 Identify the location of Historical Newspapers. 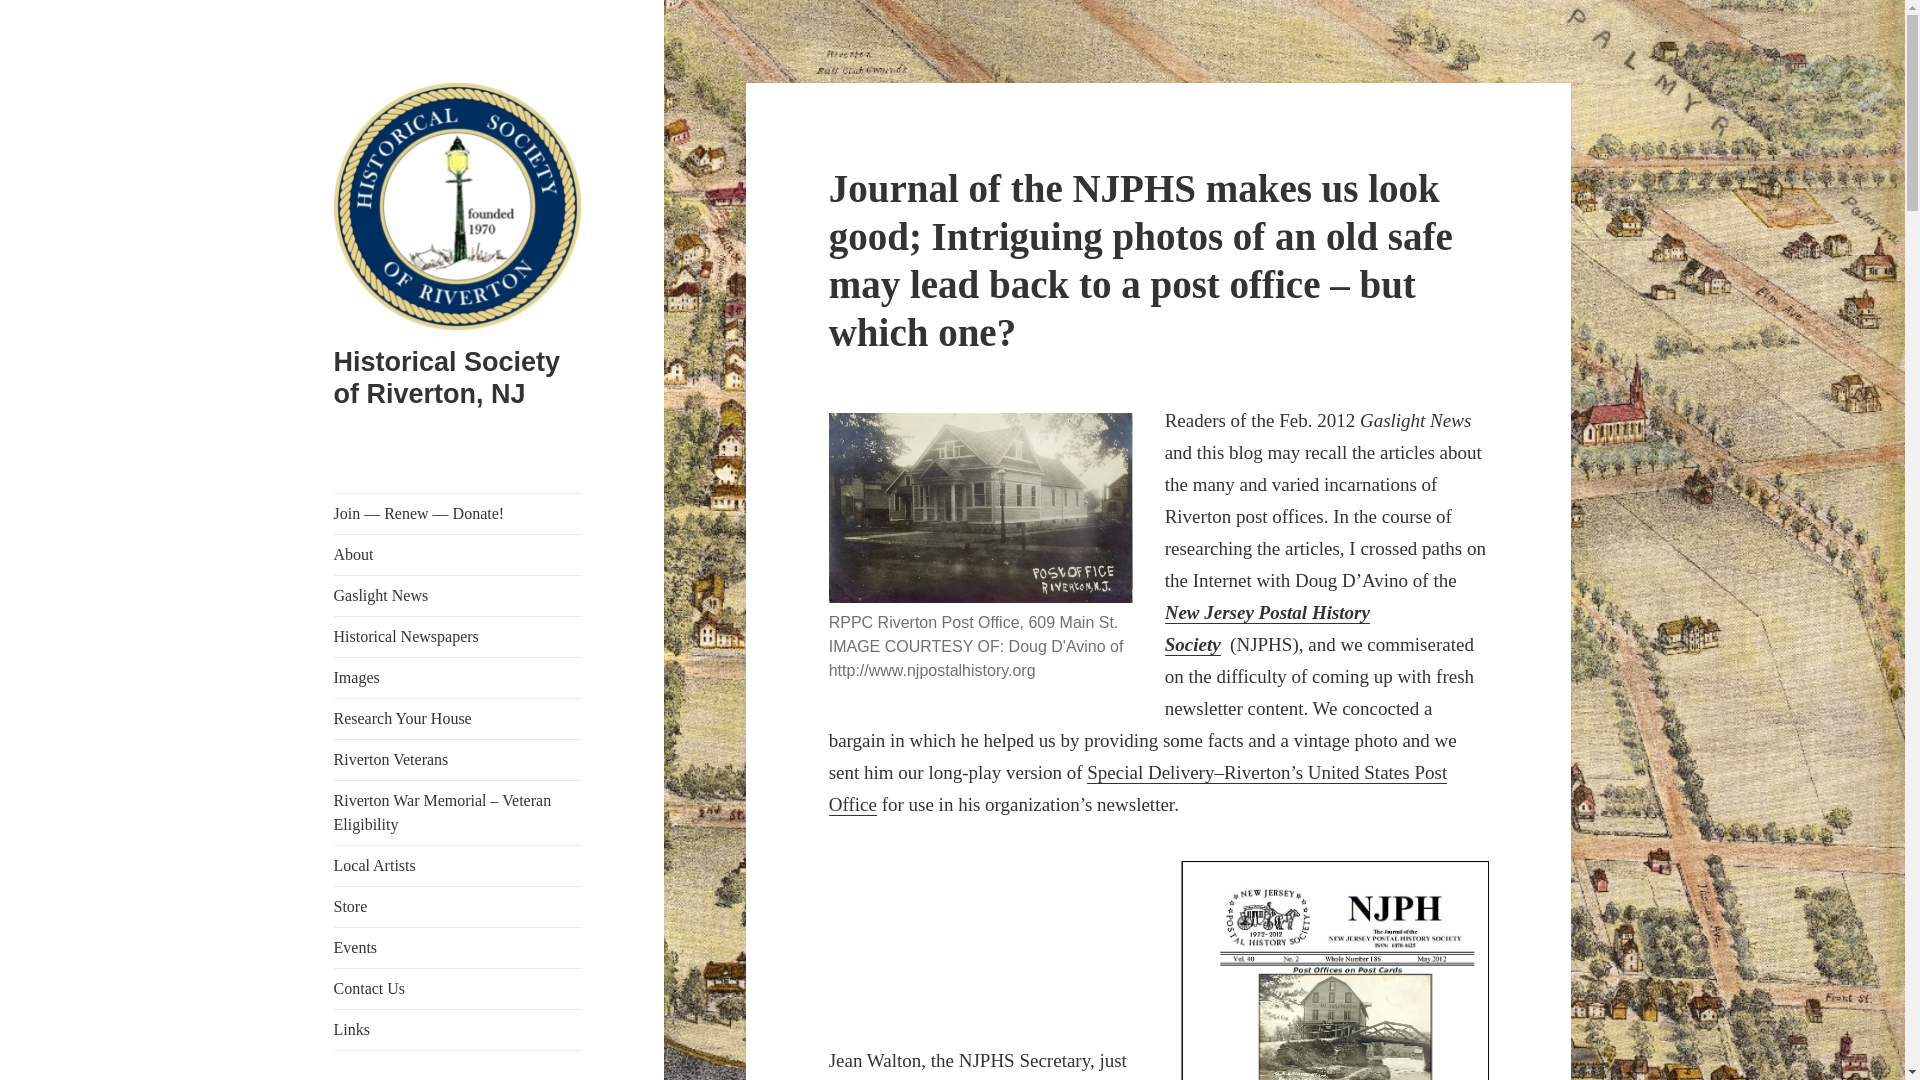
(458, 636).